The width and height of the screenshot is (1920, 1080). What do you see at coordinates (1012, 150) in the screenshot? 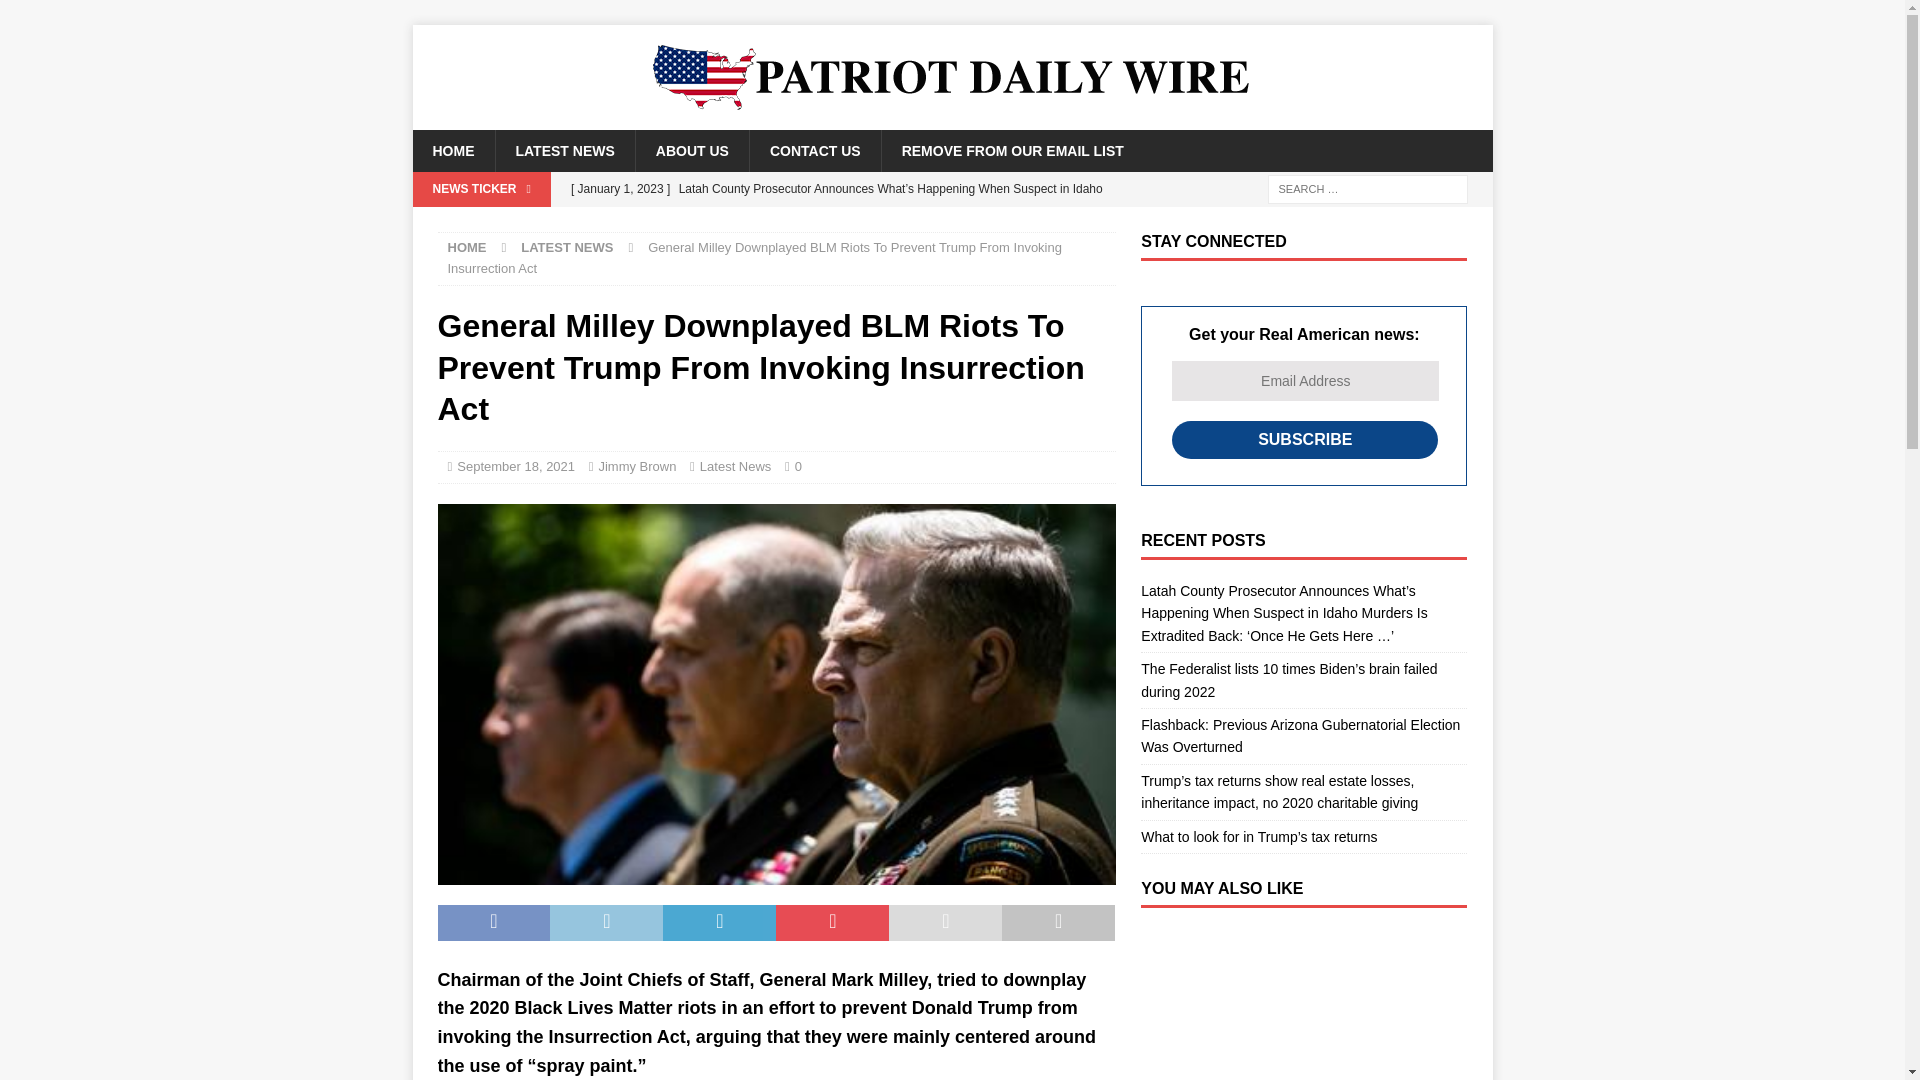
I see `REMOVE FROM OUR EMAIL LIST` at bounding box center [1012, 150].